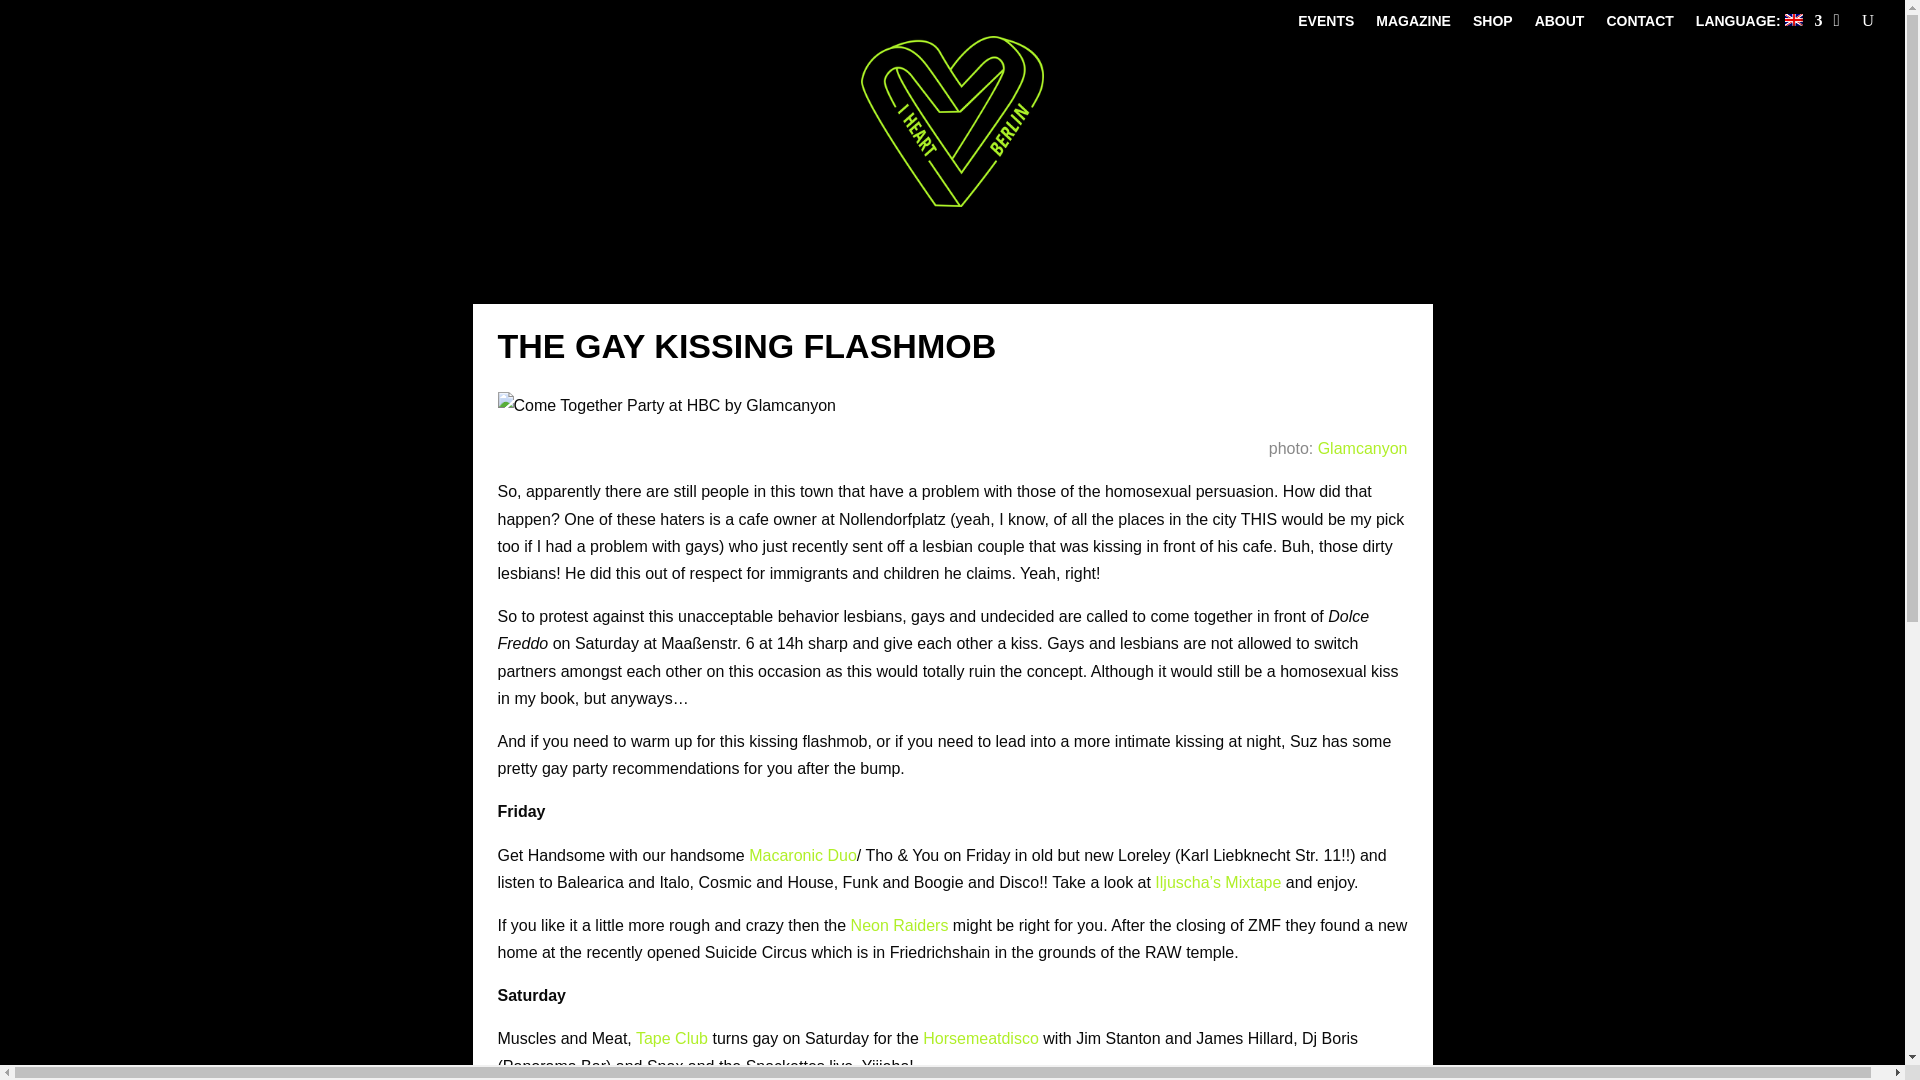 The image size is (1920, 1080). I want to click on EVENTS, so click(1325, 24).